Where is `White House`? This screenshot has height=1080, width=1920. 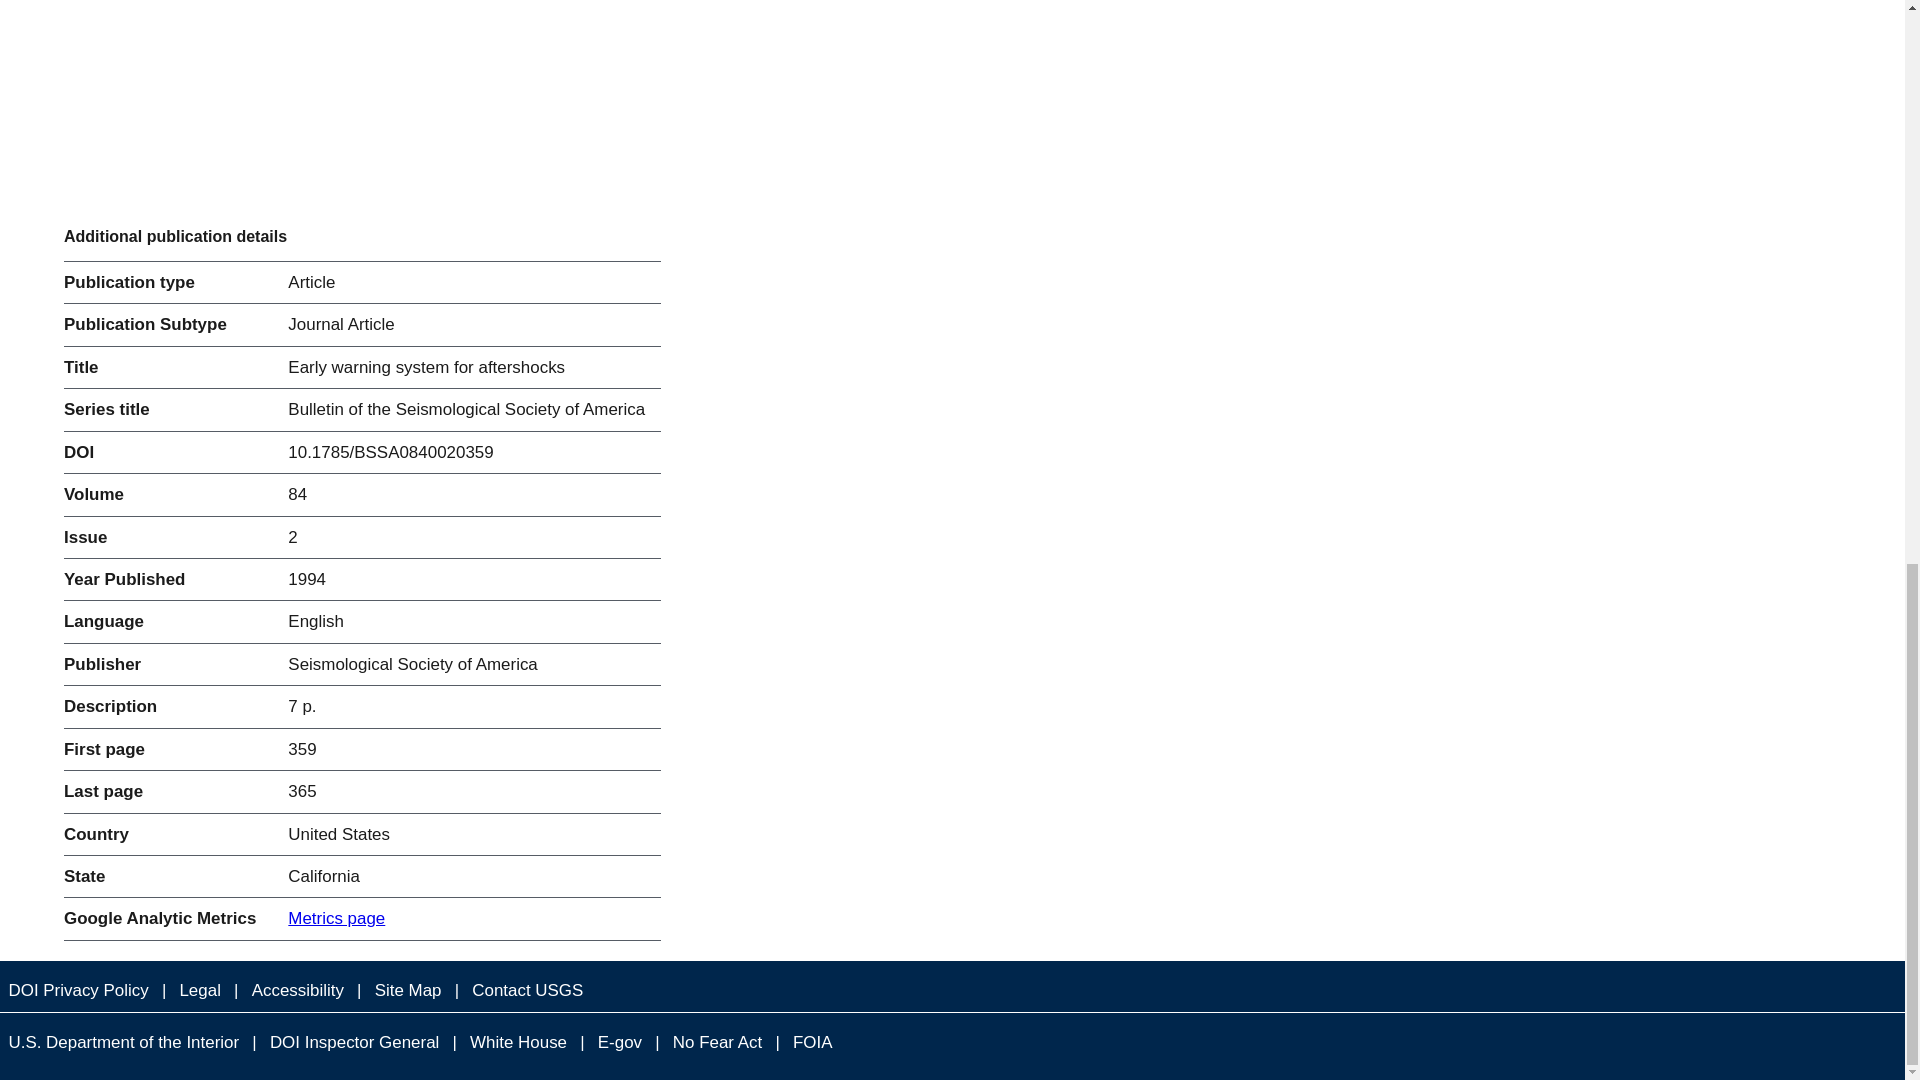
White House is located at coordinates (519, 1042).